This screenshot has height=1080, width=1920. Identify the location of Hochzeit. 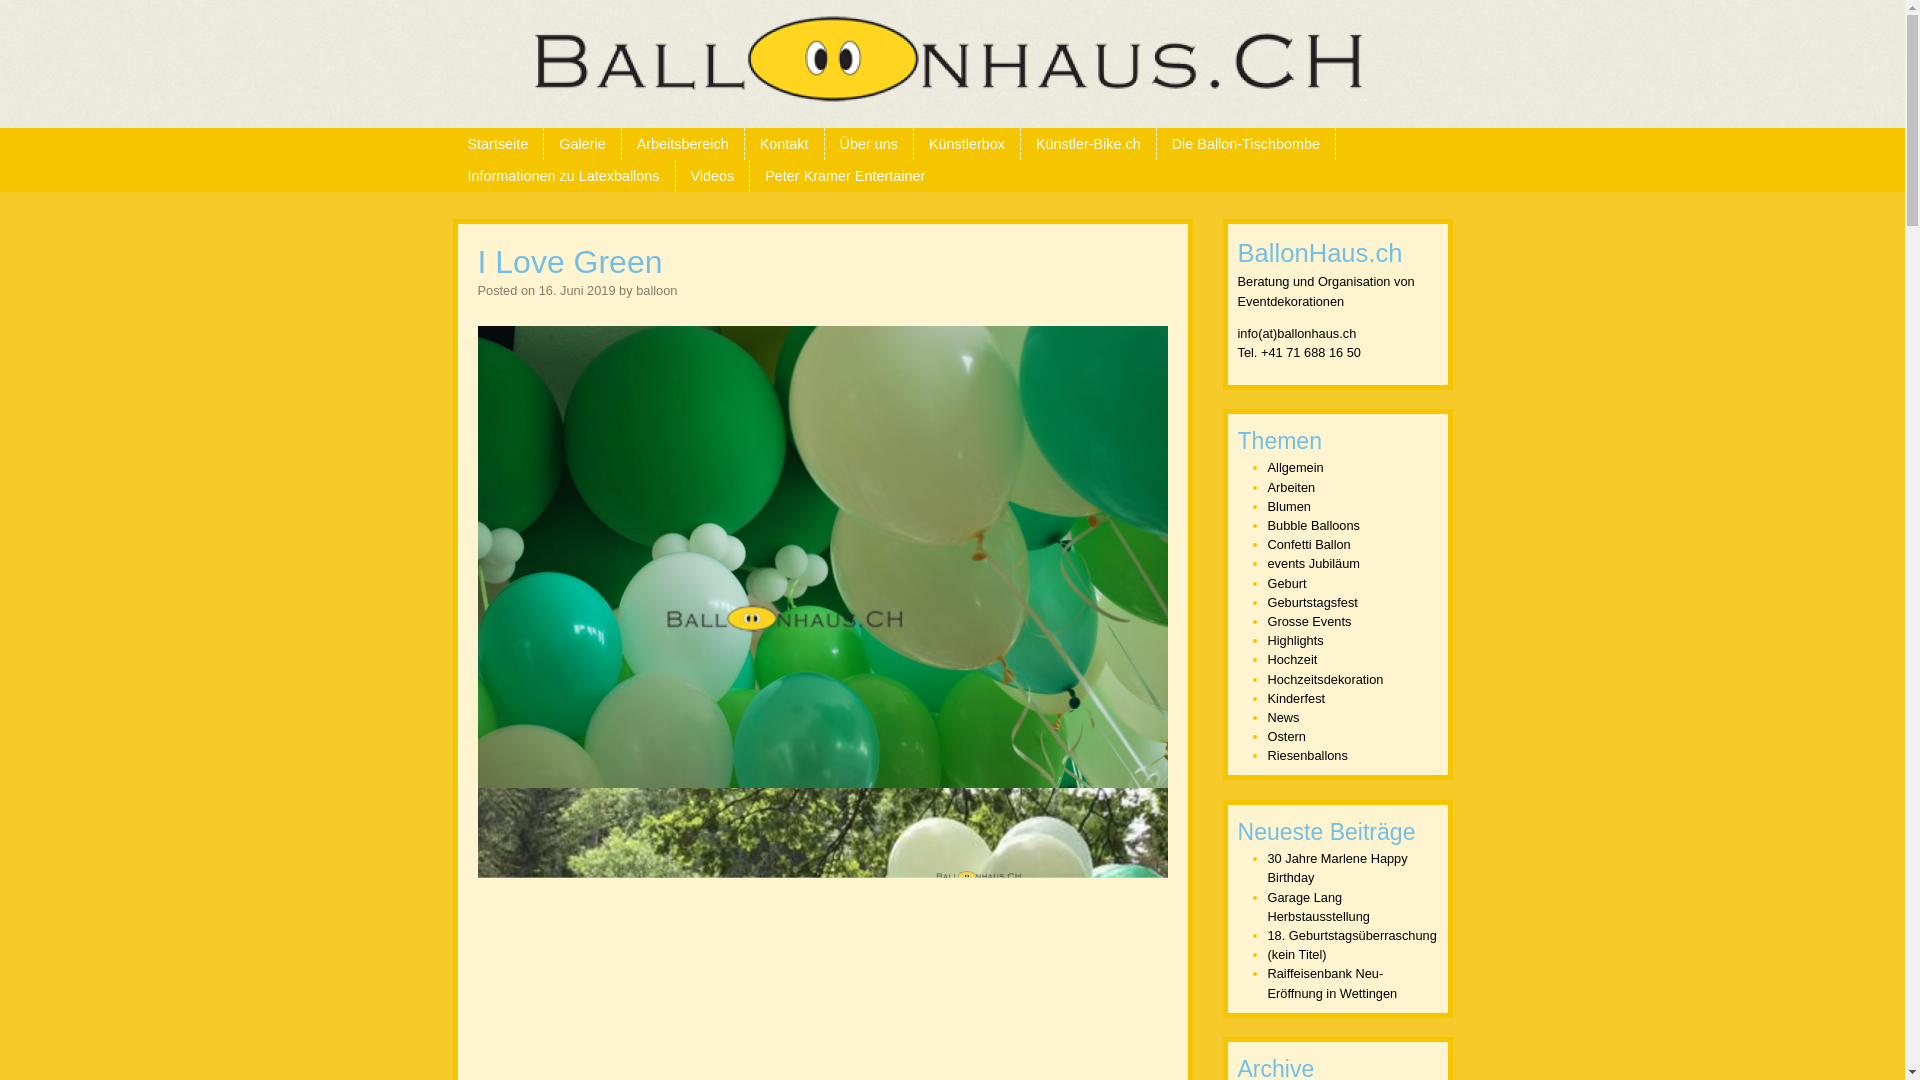
(1293, 660).